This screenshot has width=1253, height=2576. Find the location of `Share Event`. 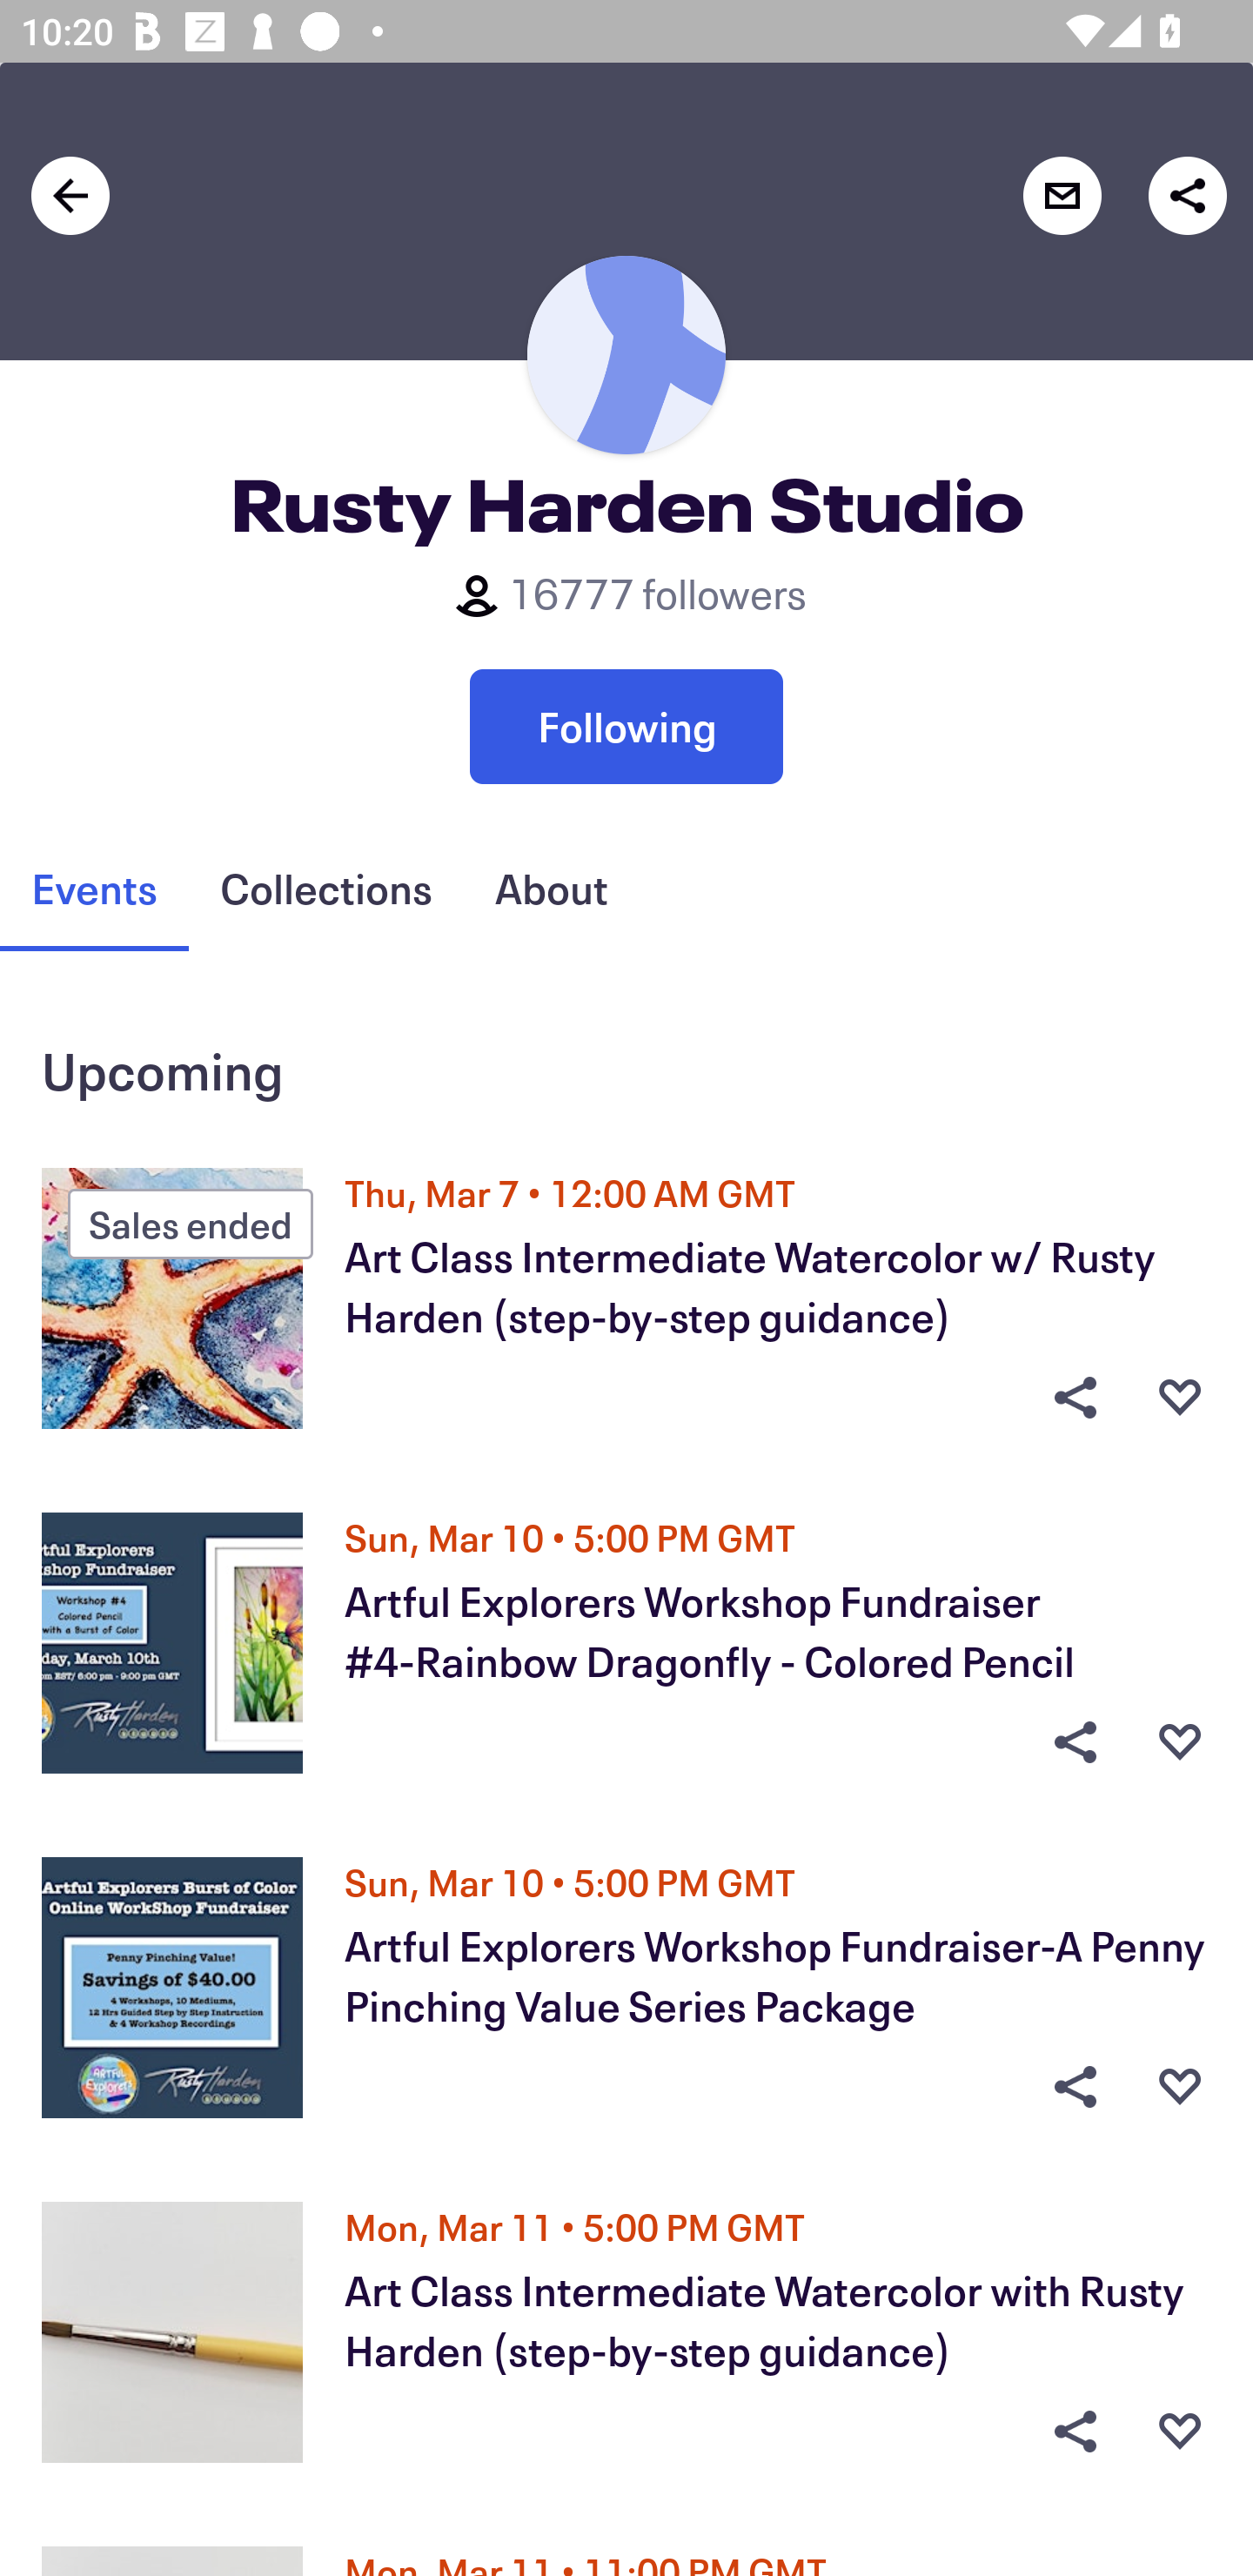

Share Event is located at coordinates (1075, 1742).